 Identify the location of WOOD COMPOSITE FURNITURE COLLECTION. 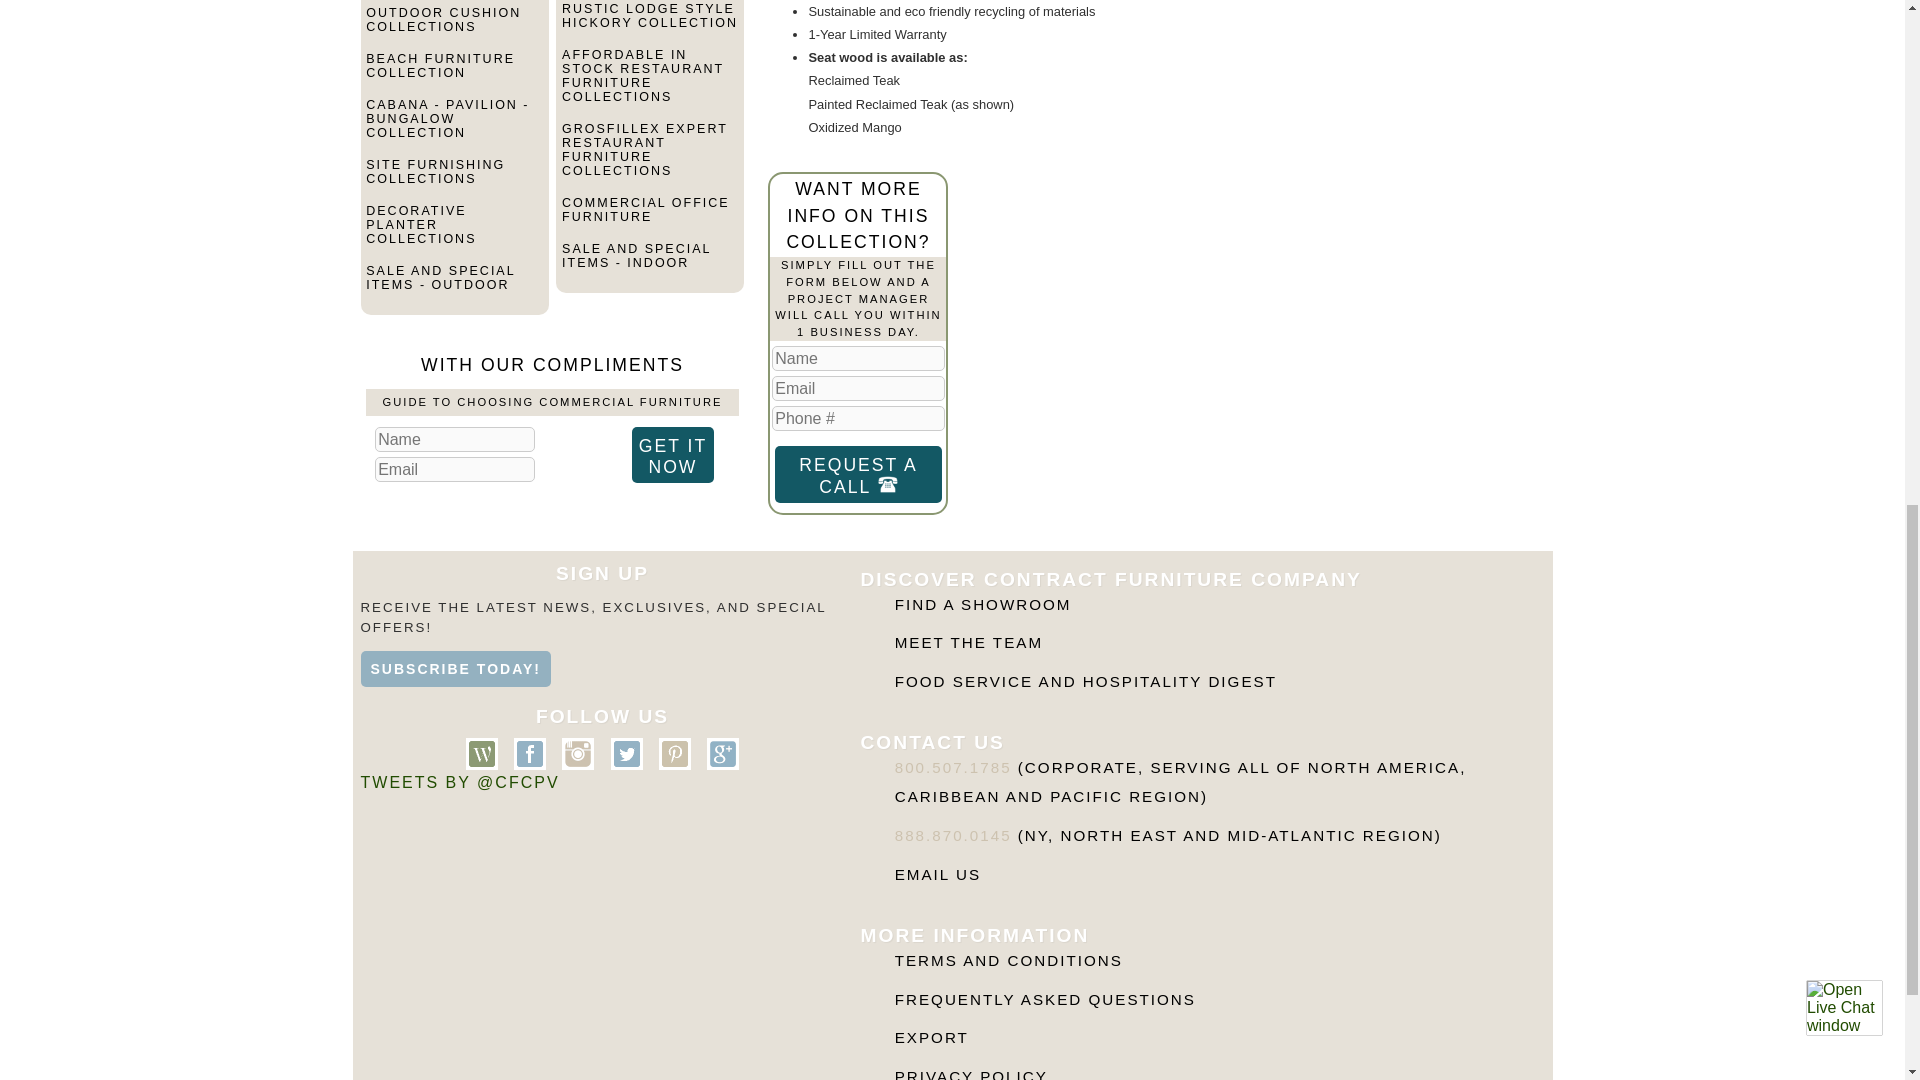
(454, 2).